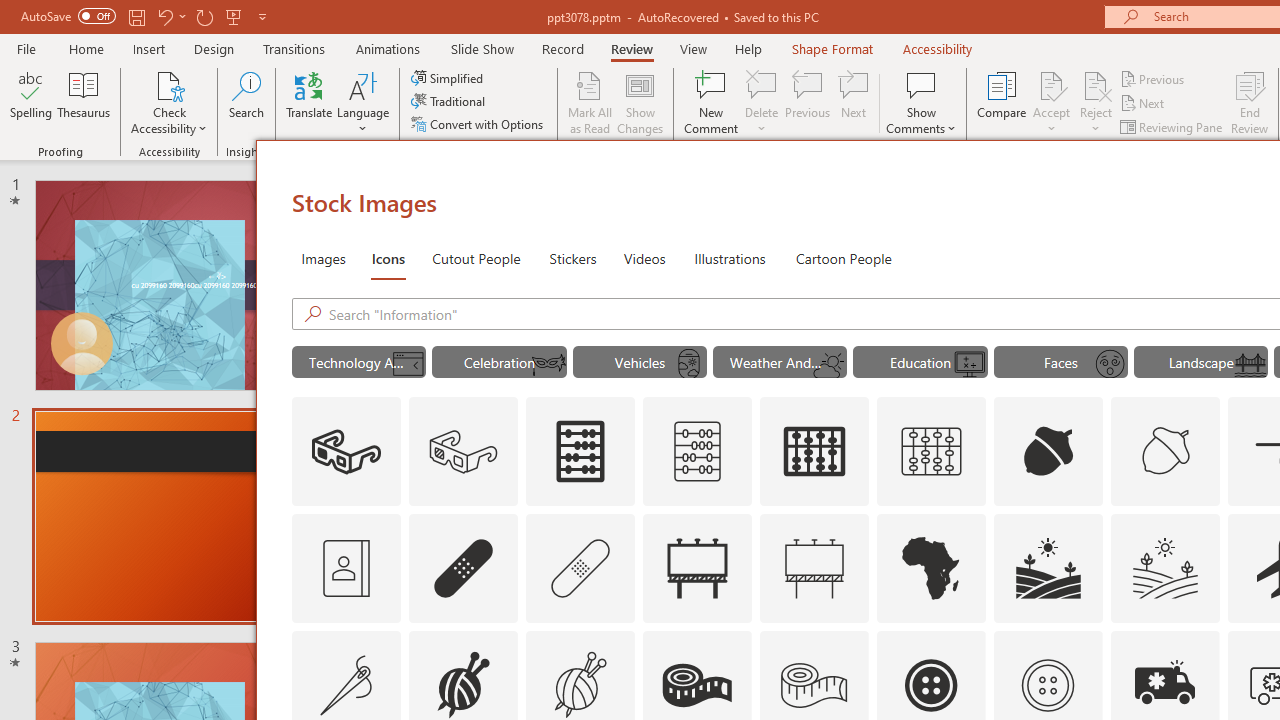  I want to click on AutomationID: Icons_PartialSun_M, so click(829, 364).